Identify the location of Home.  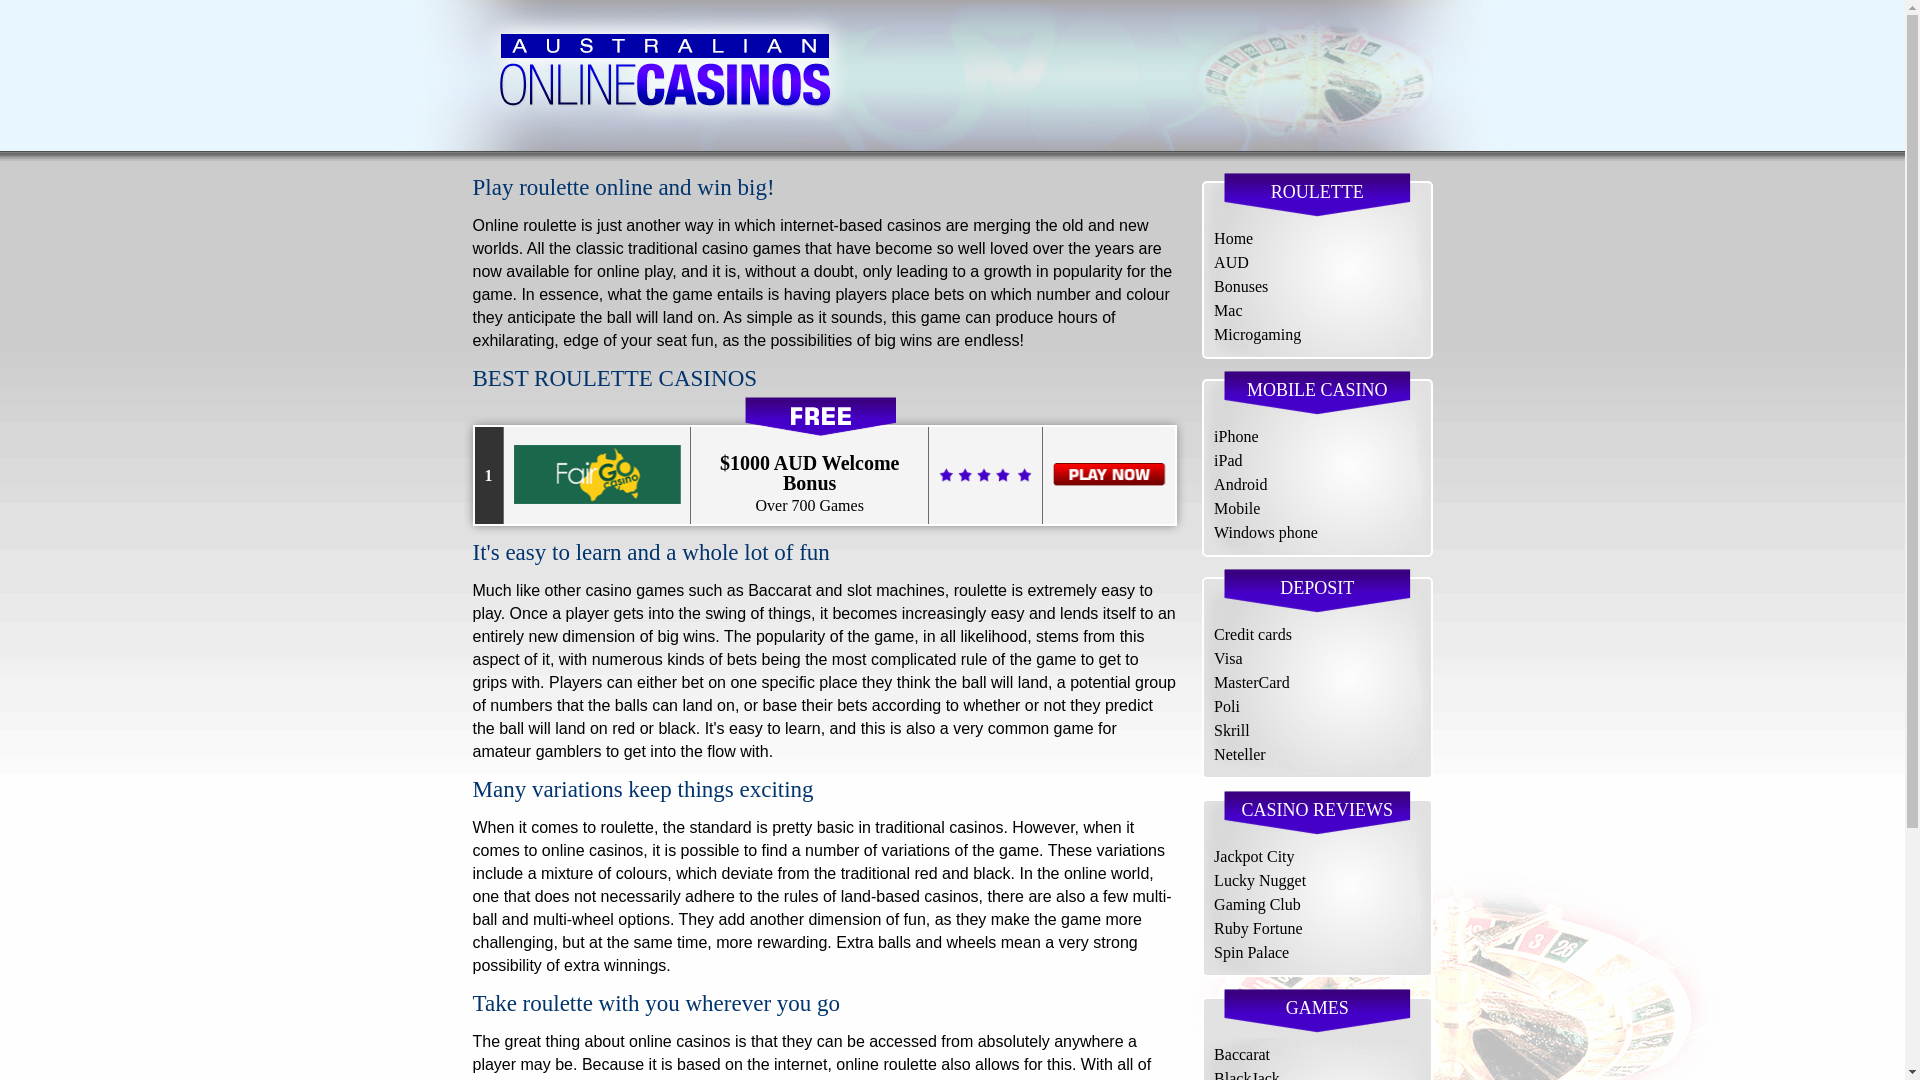
(1233, 238).